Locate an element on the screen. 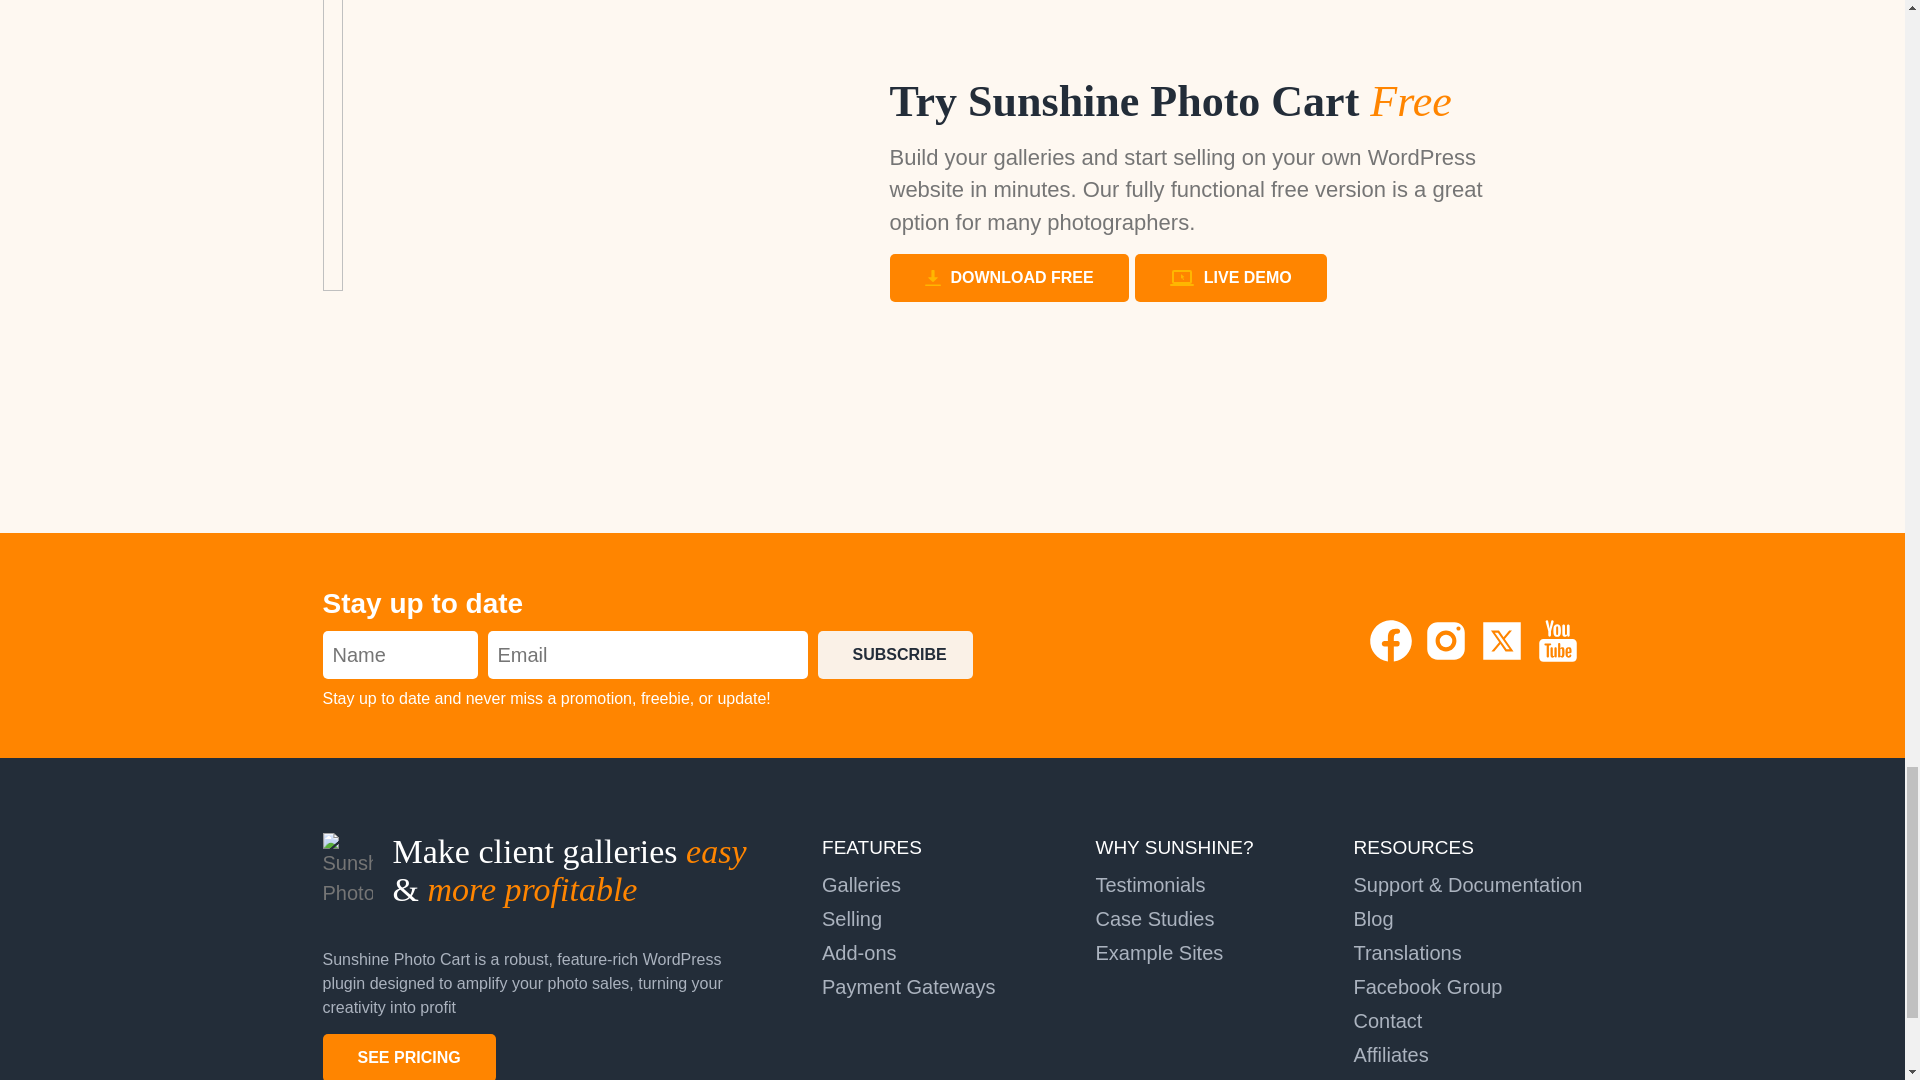 This screenshot has width=1920, height=1080. LIVE DEMO is located at coordinates (1230, 278).